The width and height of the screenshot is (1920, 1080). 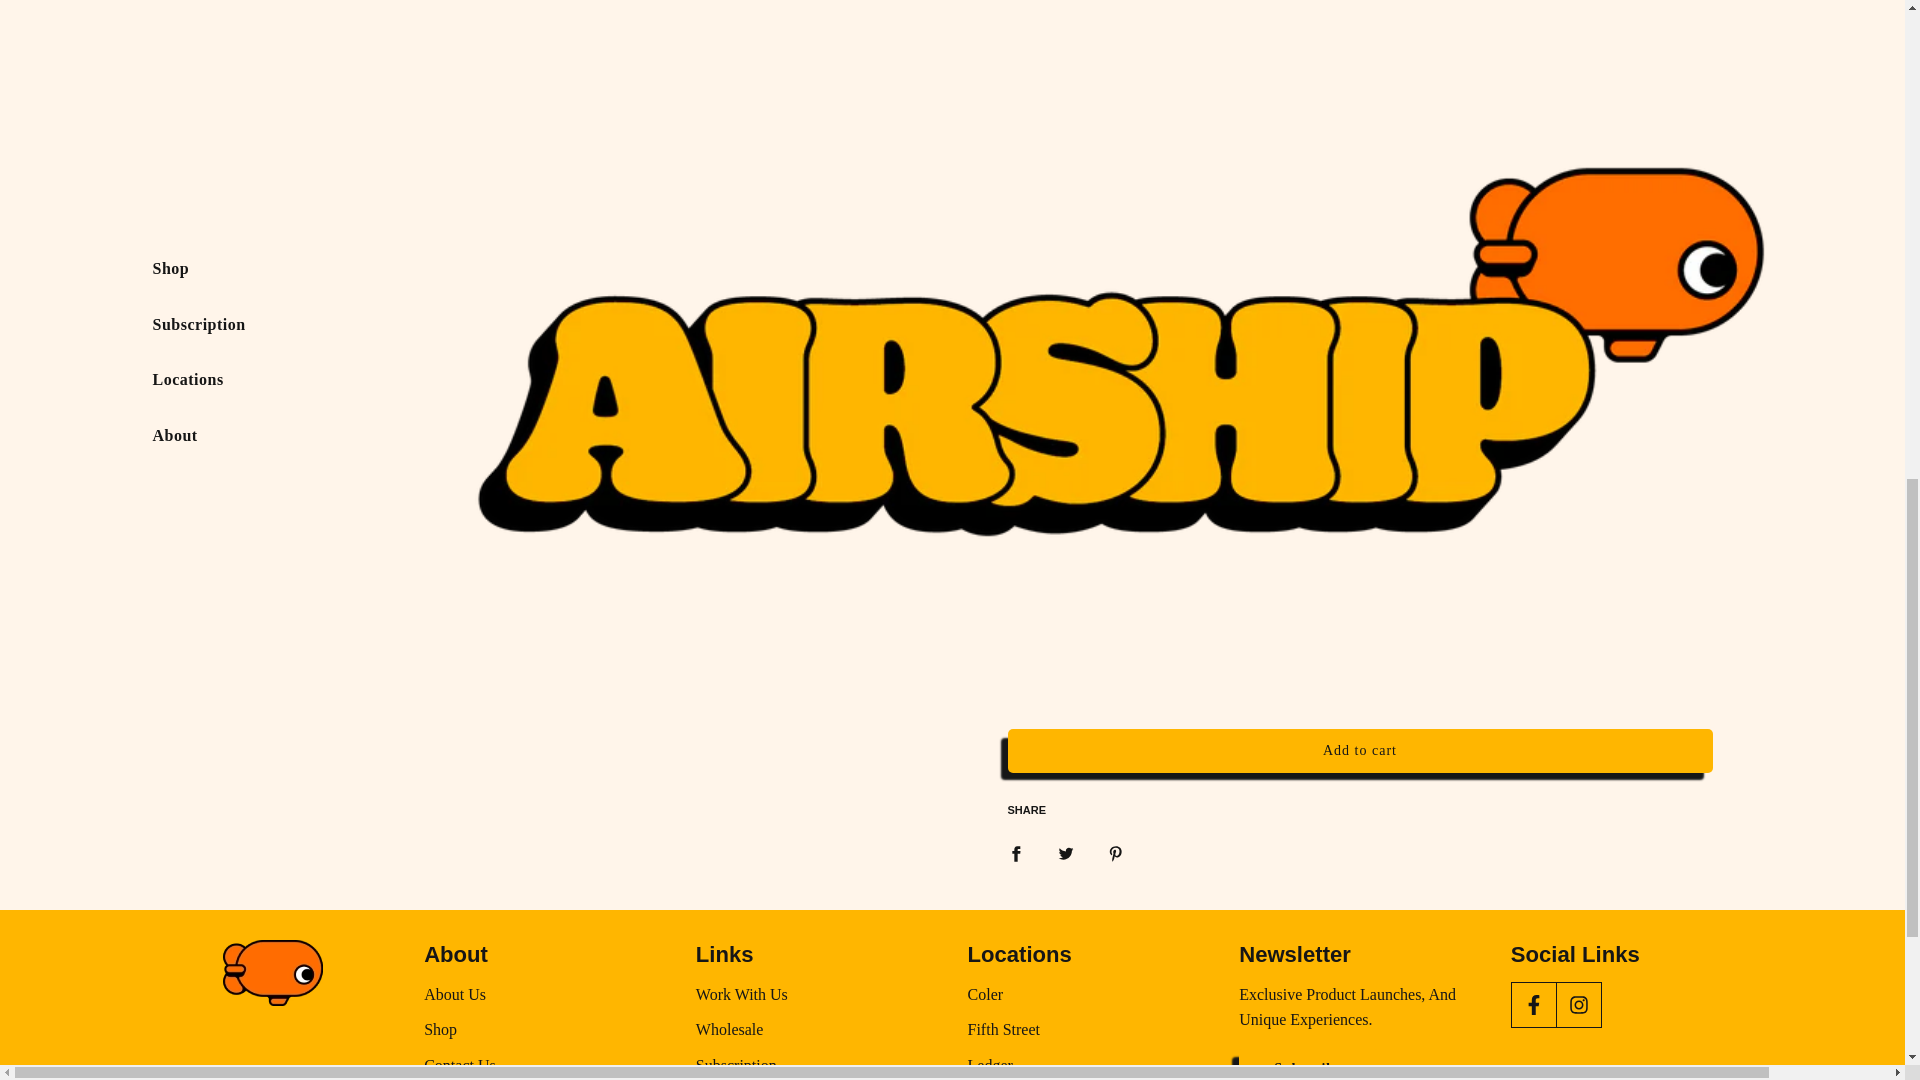 What do you see at coordinates (1028, 554) in the screenshot?
I see `subscription` at bounding box center [1028, 554].